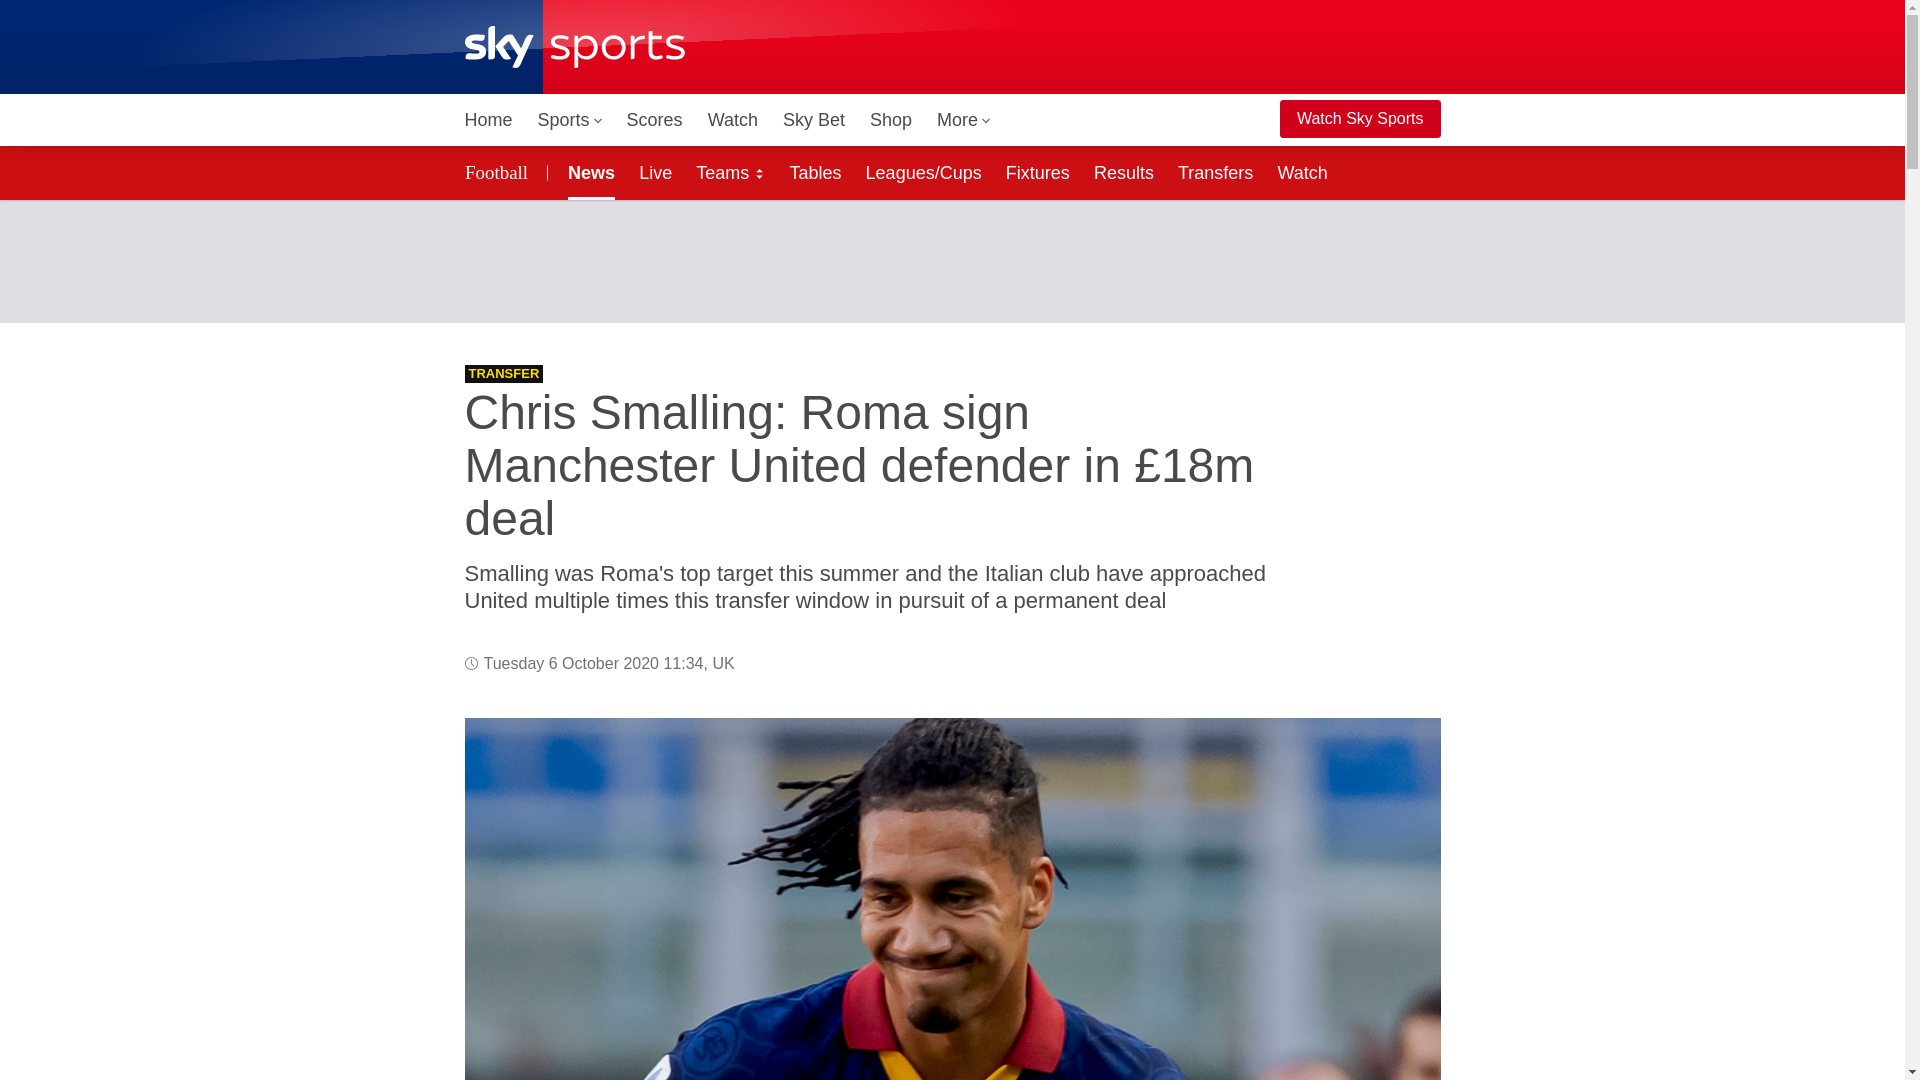 Image resolution: width=1920 pixels, height=1080 pixels. Describe the element at coordinates (488, 120) in the screenshot. I see `Home` at that location.